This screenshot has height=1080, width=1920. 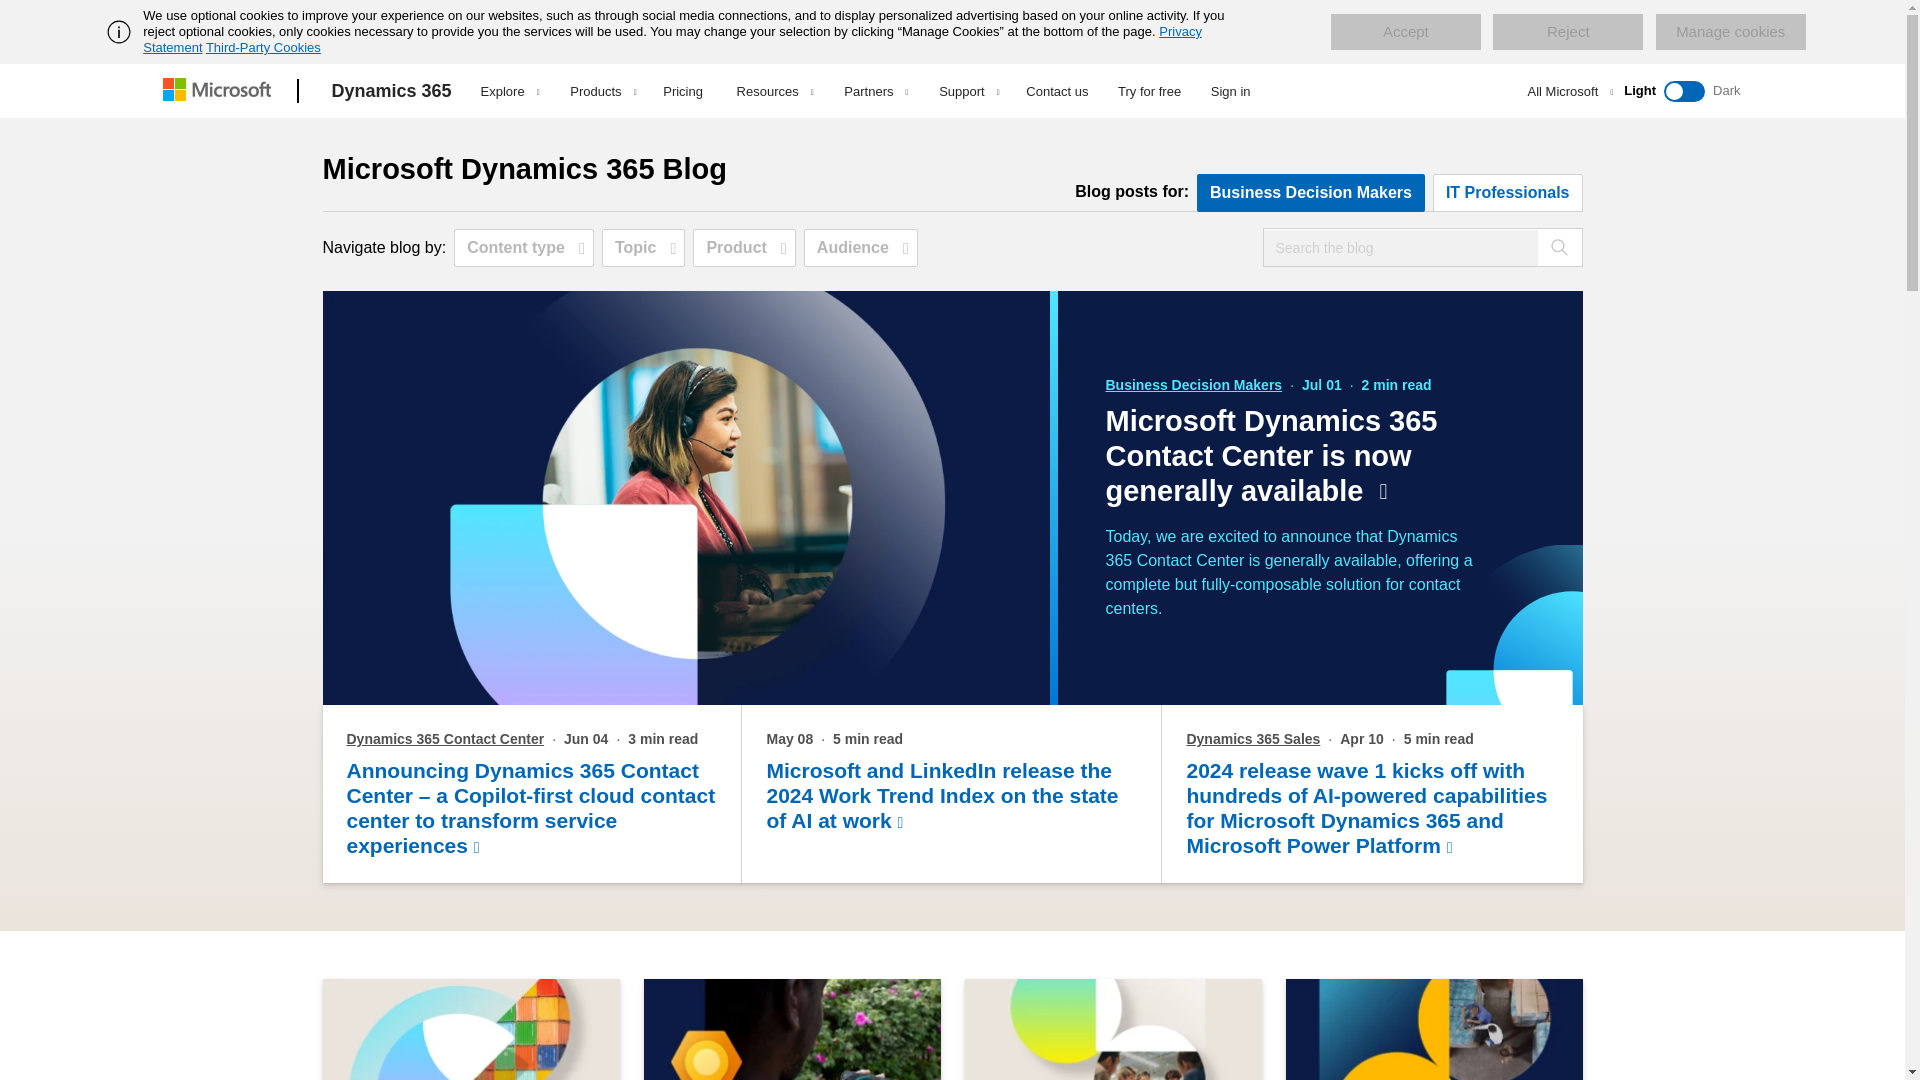 I want to click on Privacy Statement, so click(x=672, y=39).